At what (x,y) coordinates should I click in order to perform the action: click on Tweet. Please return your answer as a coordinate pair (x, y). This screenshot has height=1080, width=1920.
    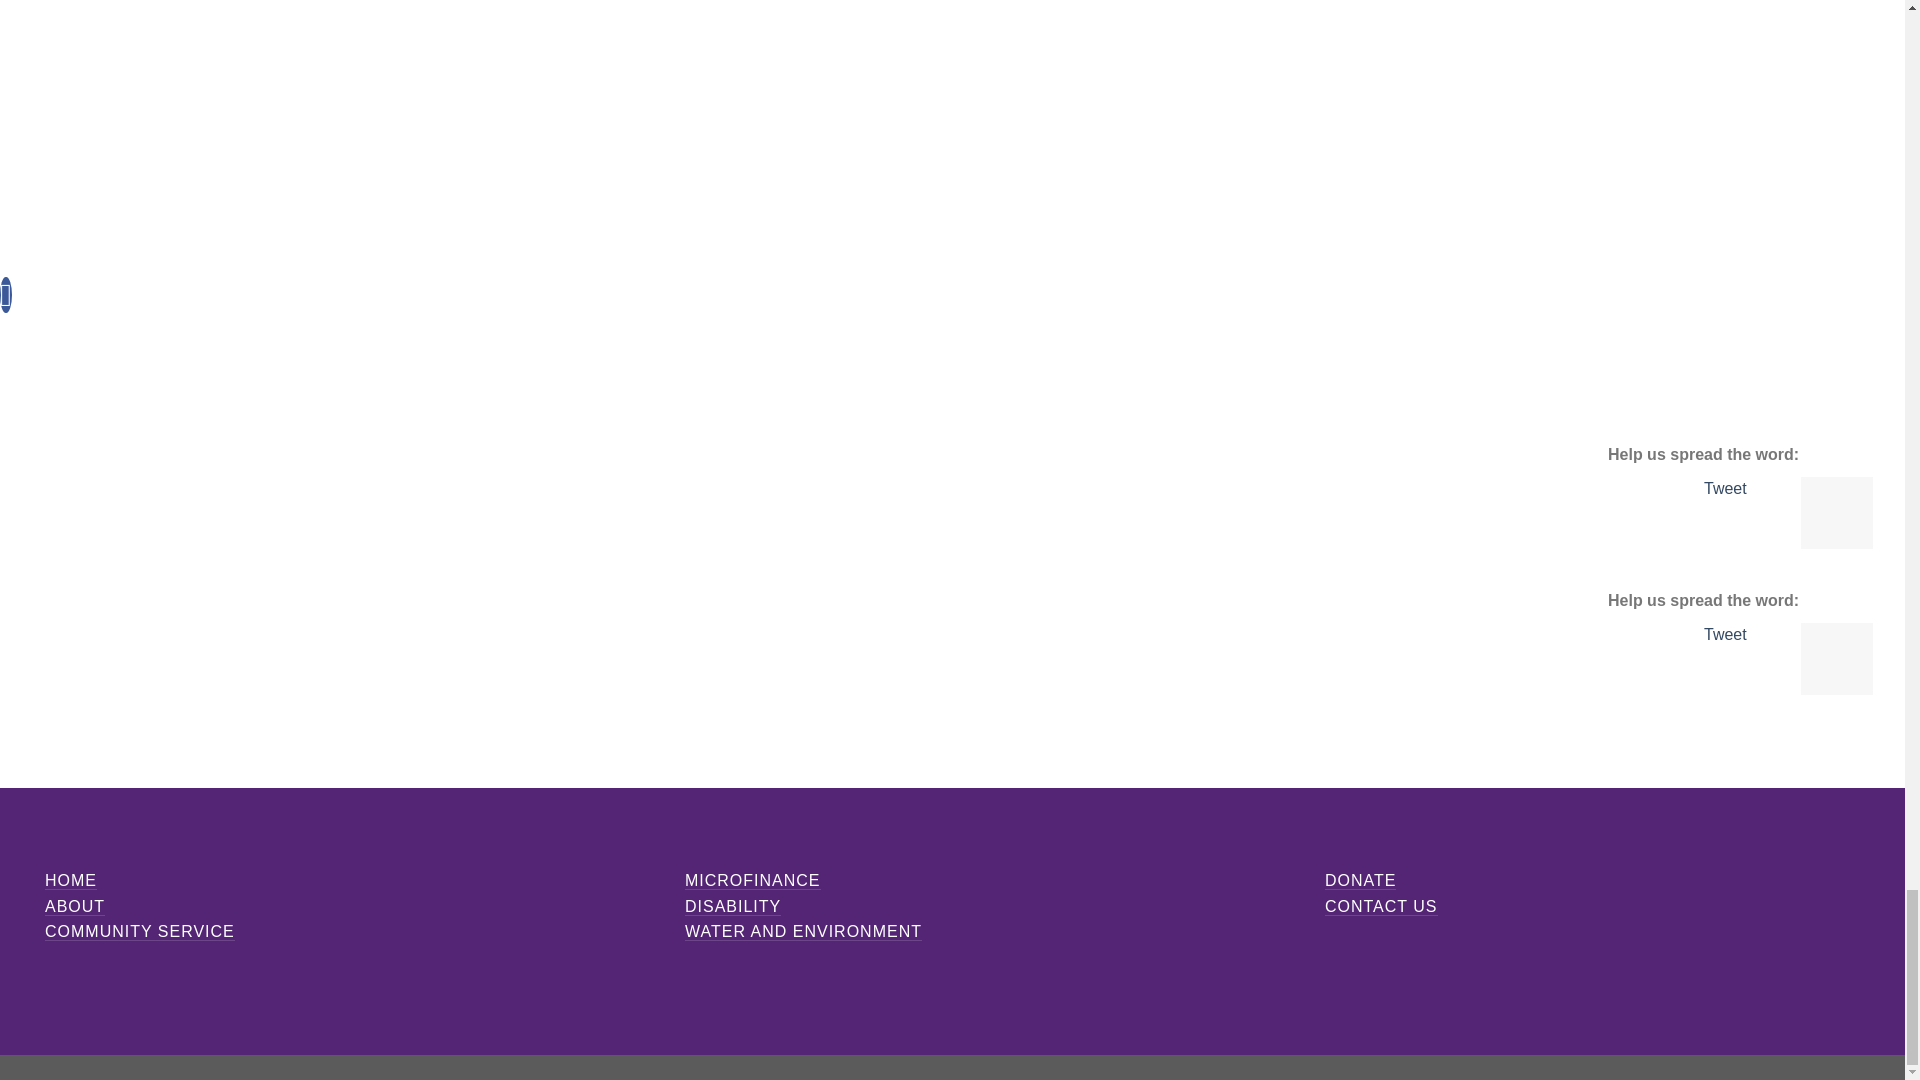
    Looking at the image, I should click on (1726, 634).